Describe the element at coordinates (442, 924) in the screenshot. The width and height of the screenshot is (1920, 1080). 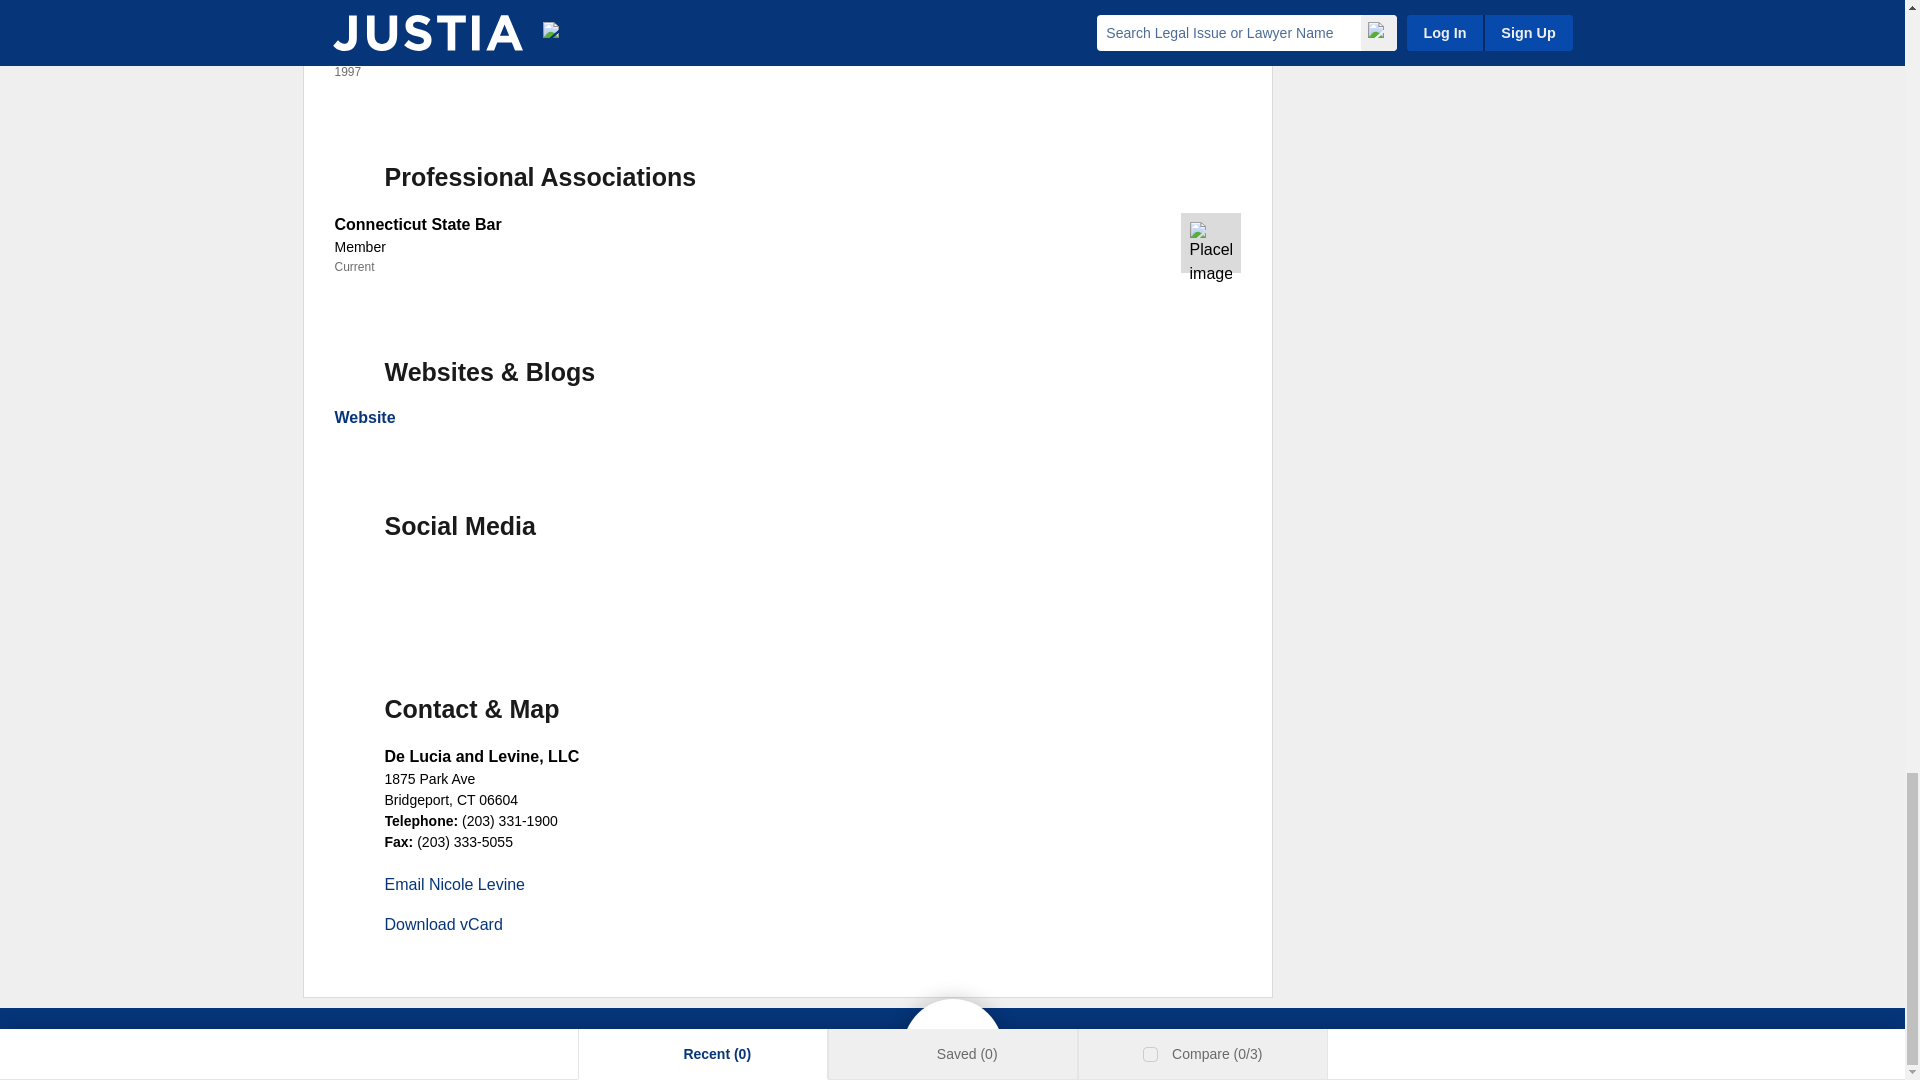
I see `Download vCard` at that location.